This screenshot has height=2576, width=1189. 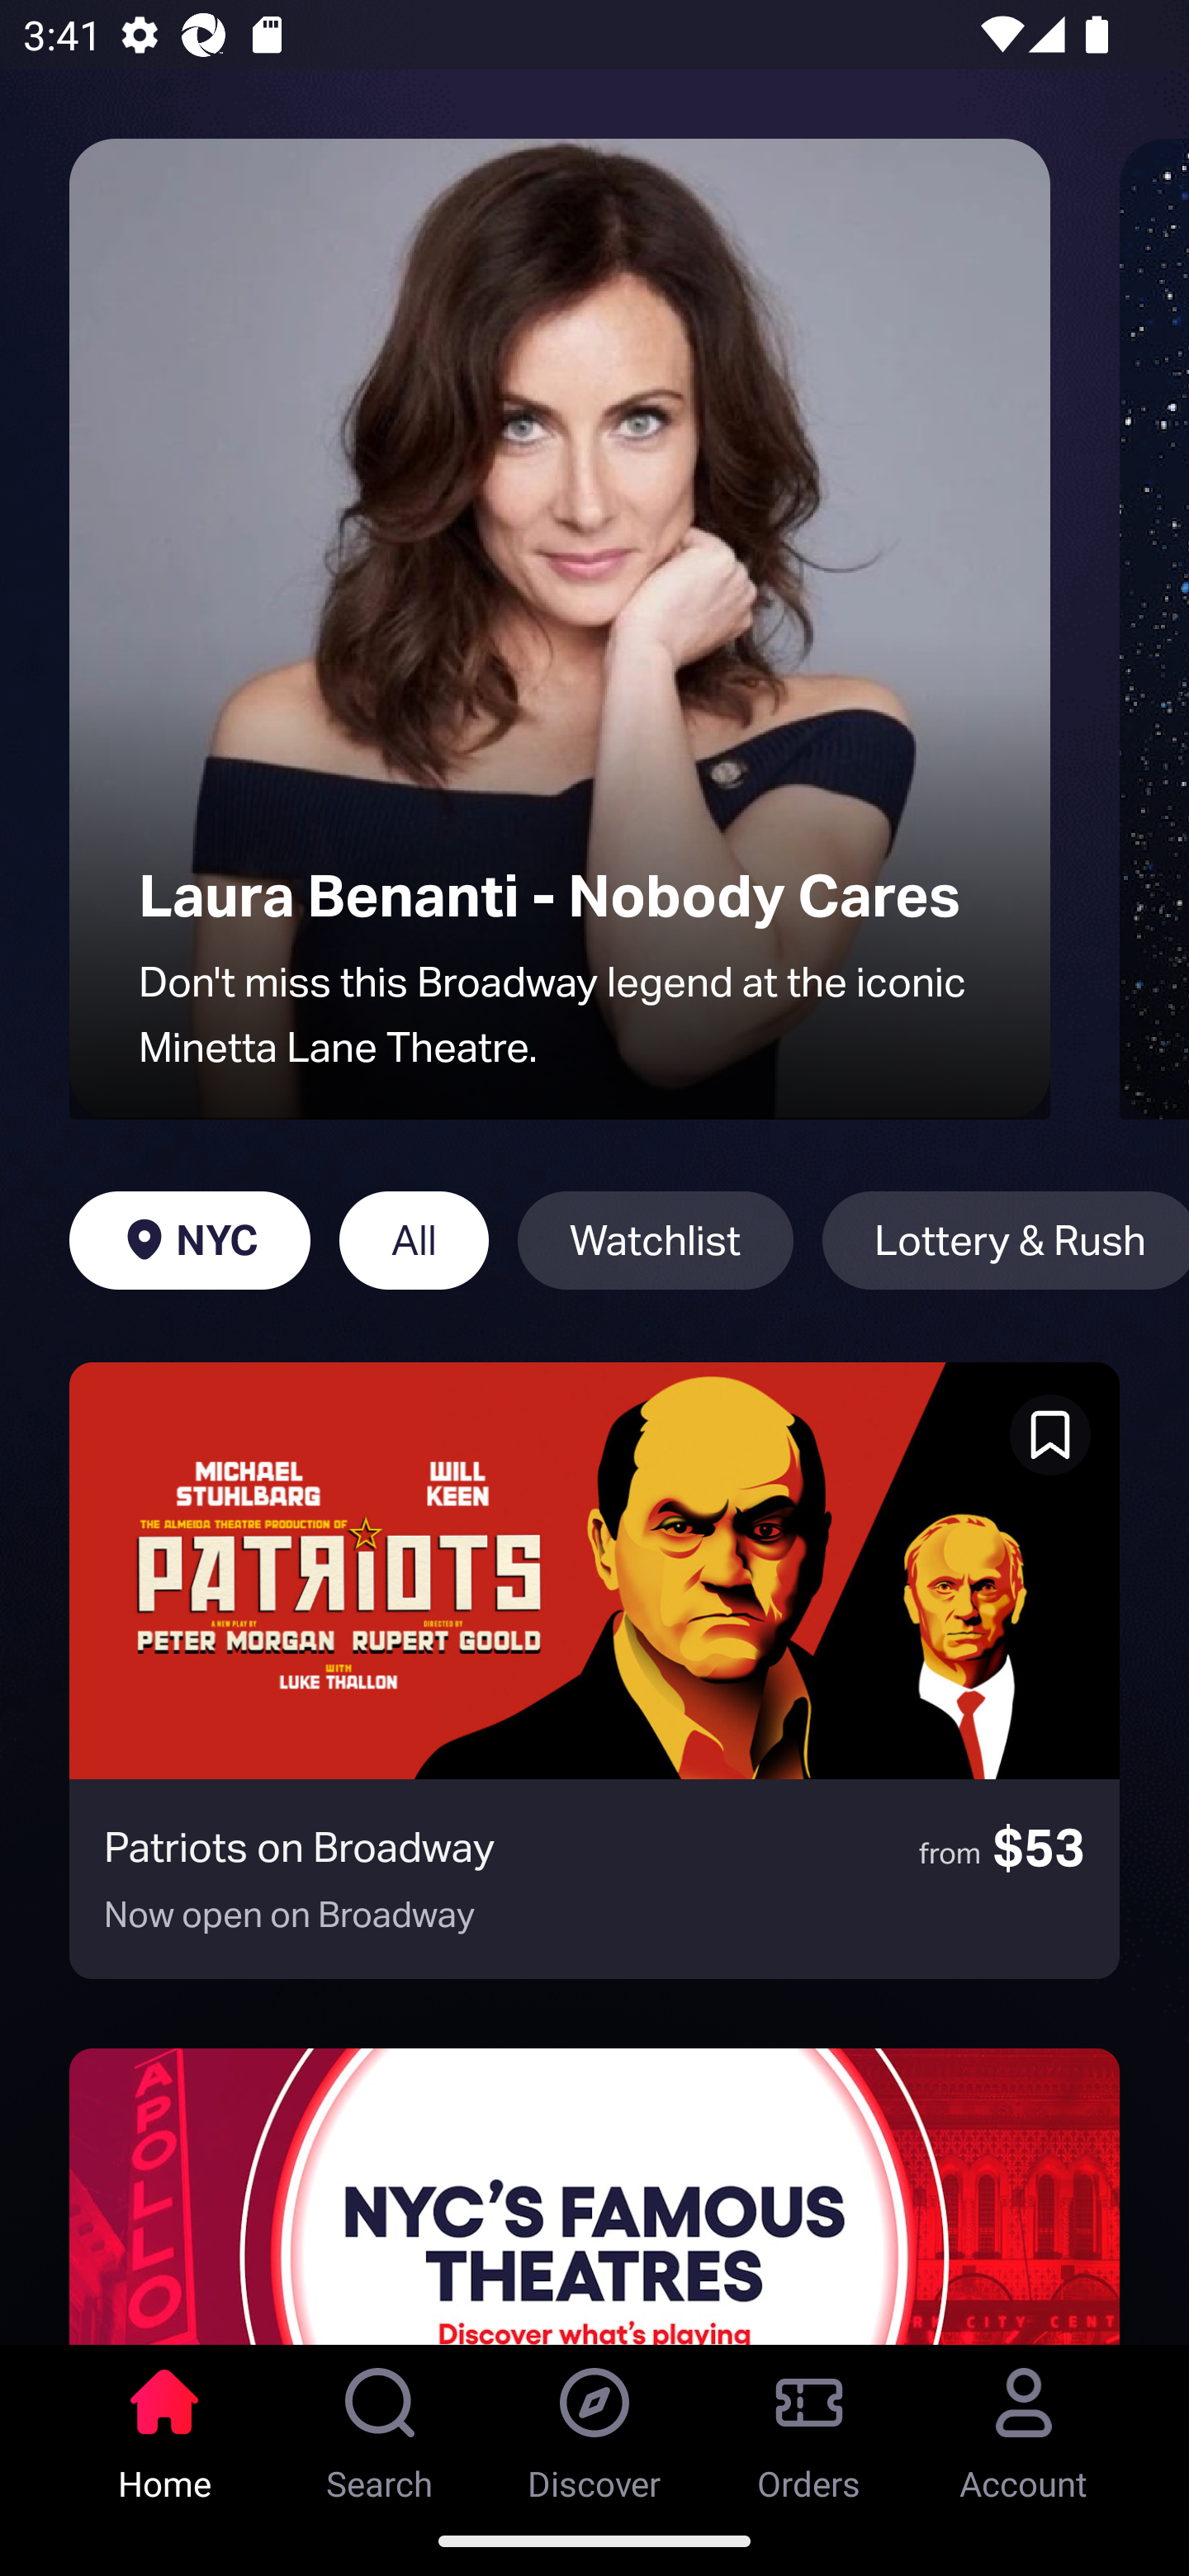 I want to click on Lottery & Rush, so click(x=1006, y=1240).